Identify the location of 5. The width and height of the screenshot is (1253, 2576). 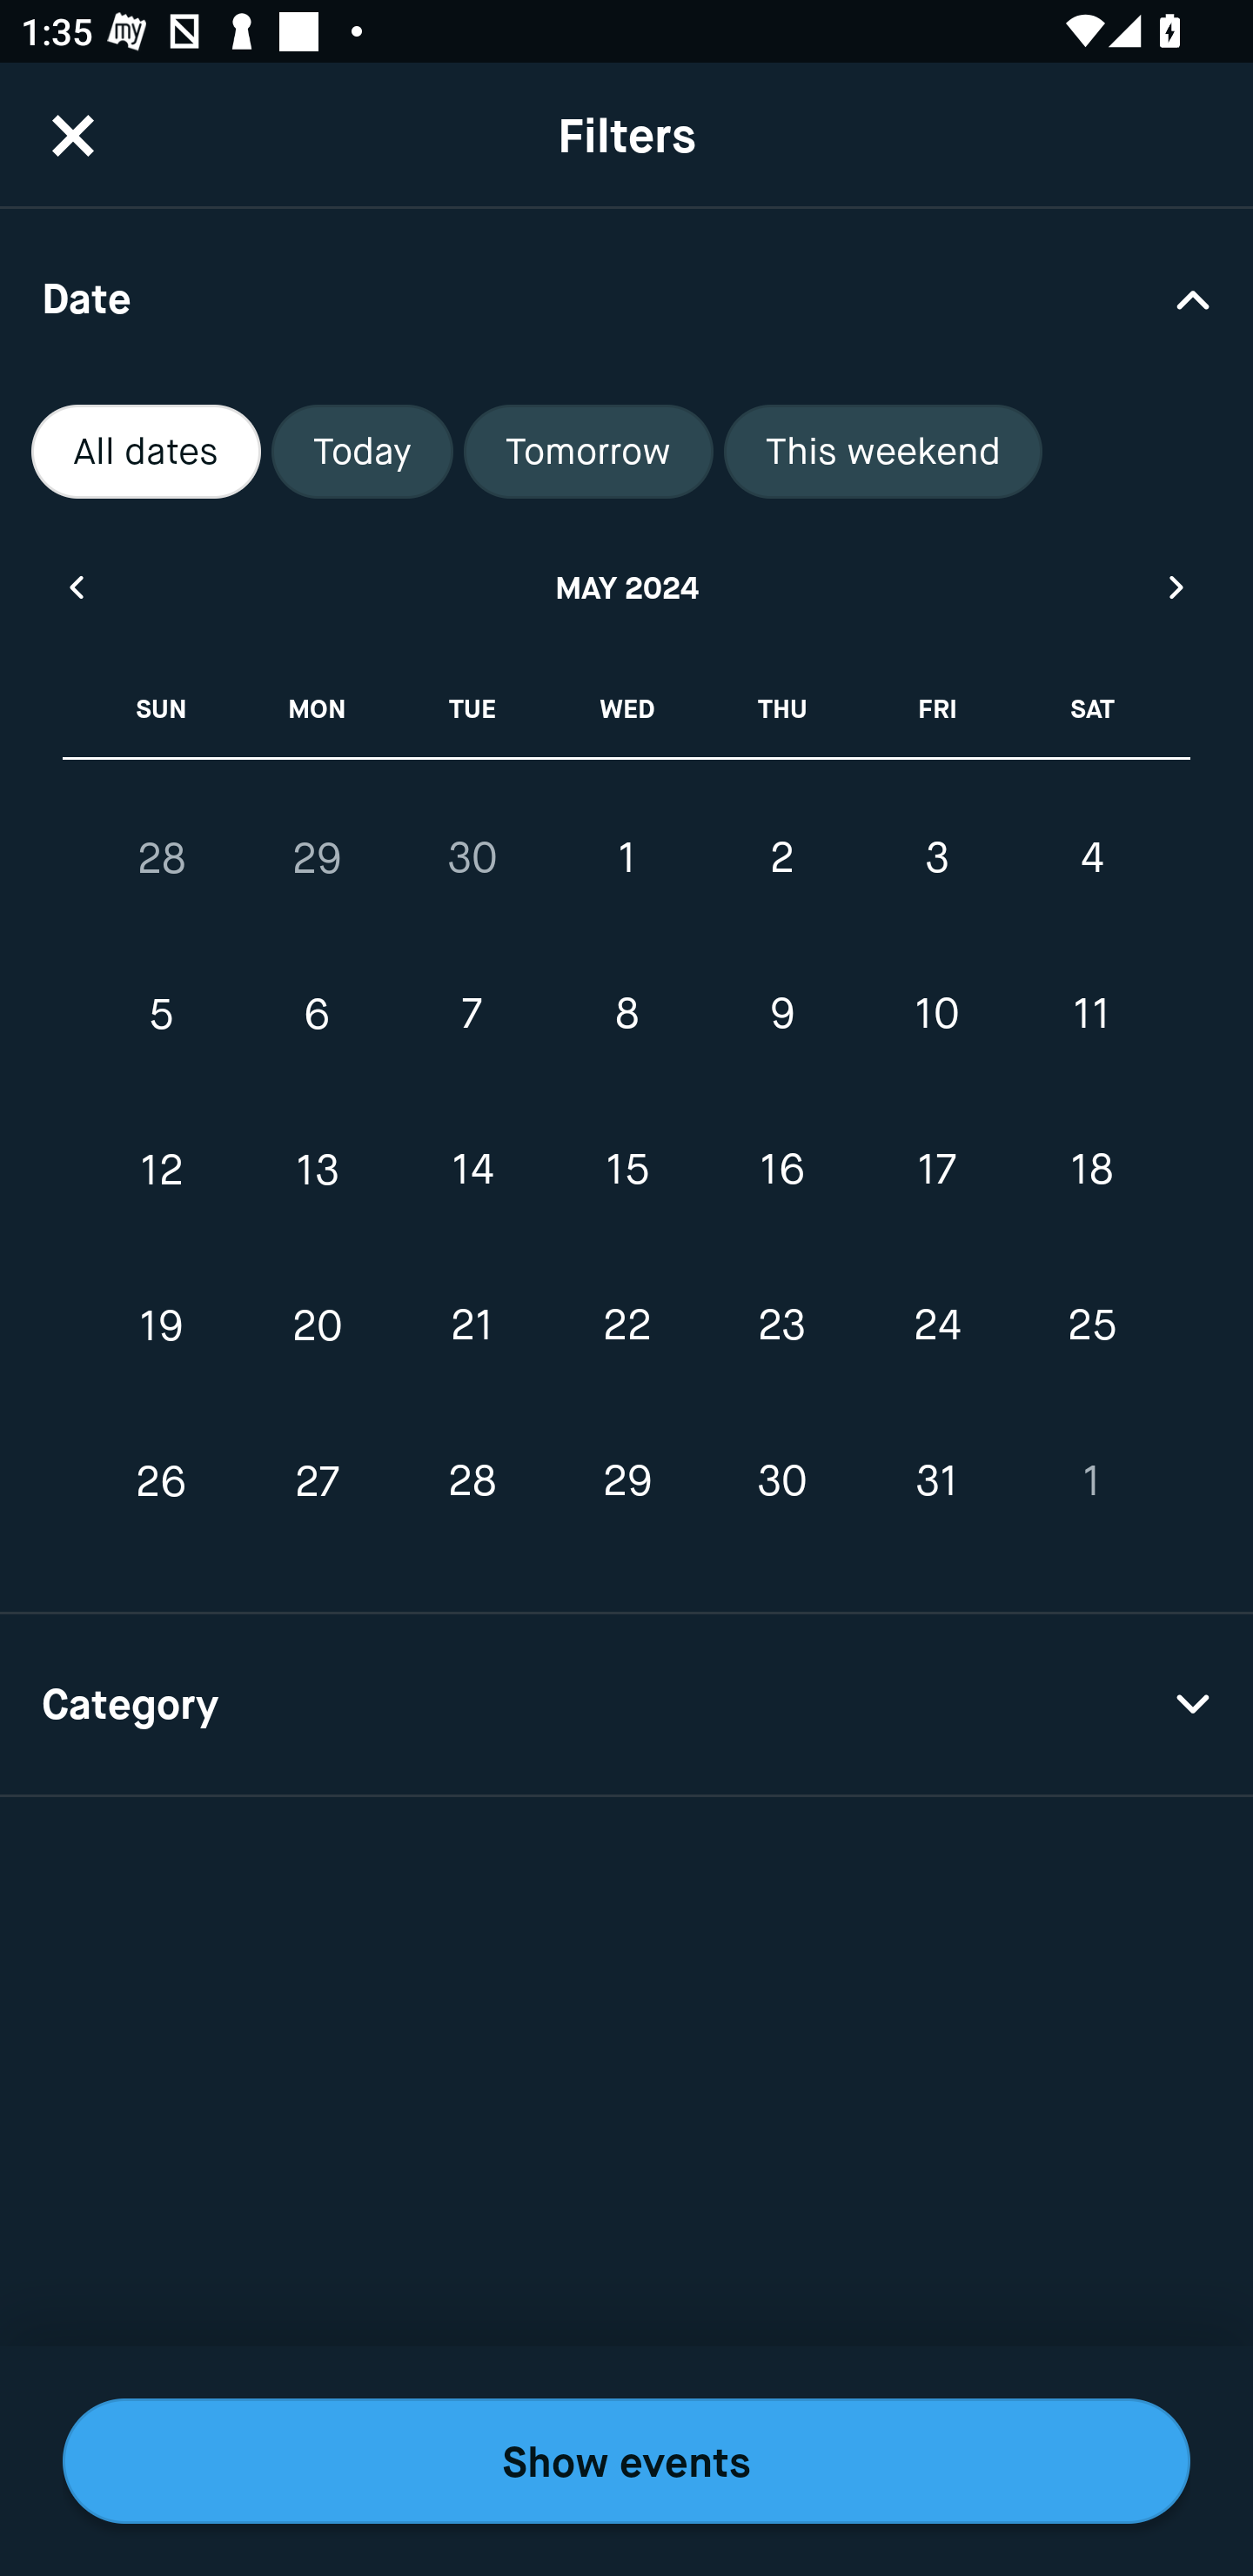
(162, 1015).